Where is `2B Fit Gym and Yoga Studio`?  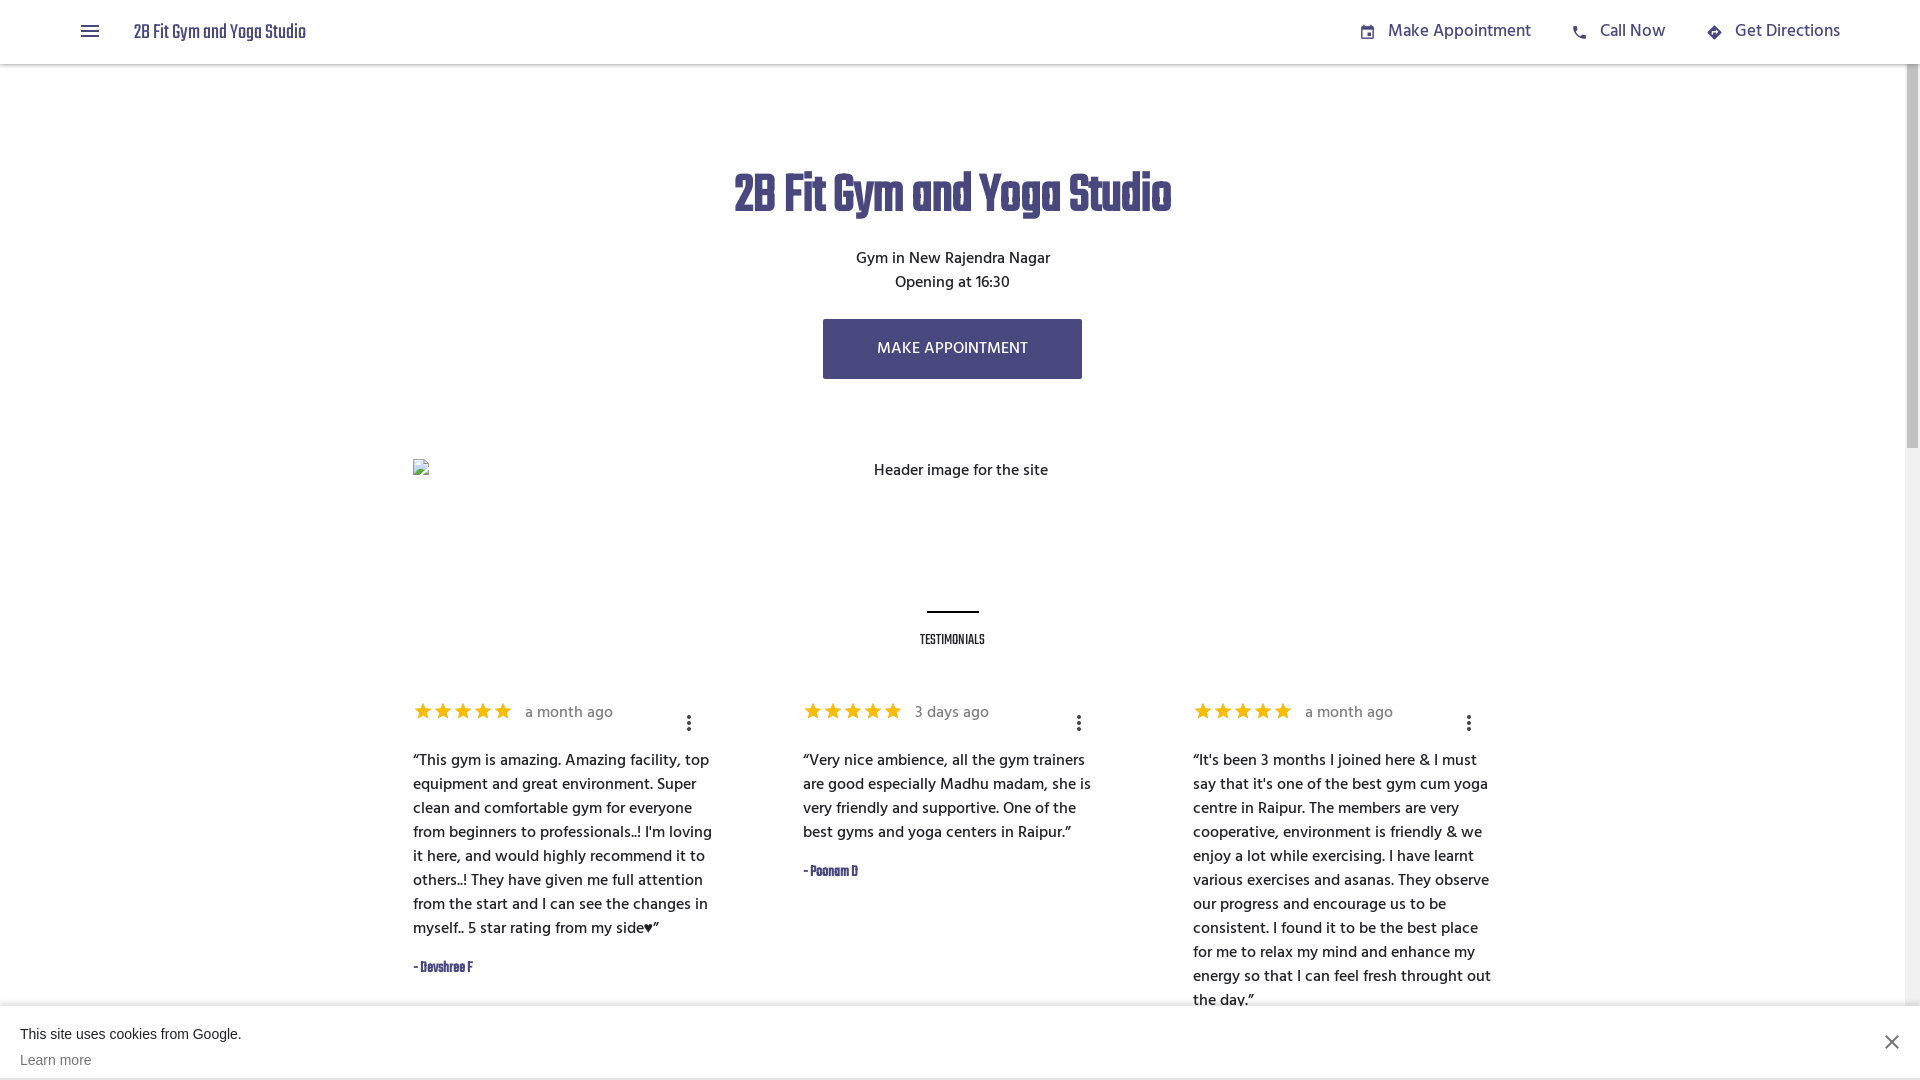
2B Fit Gym and Yoga Studio is located at coordinates (220, 32).